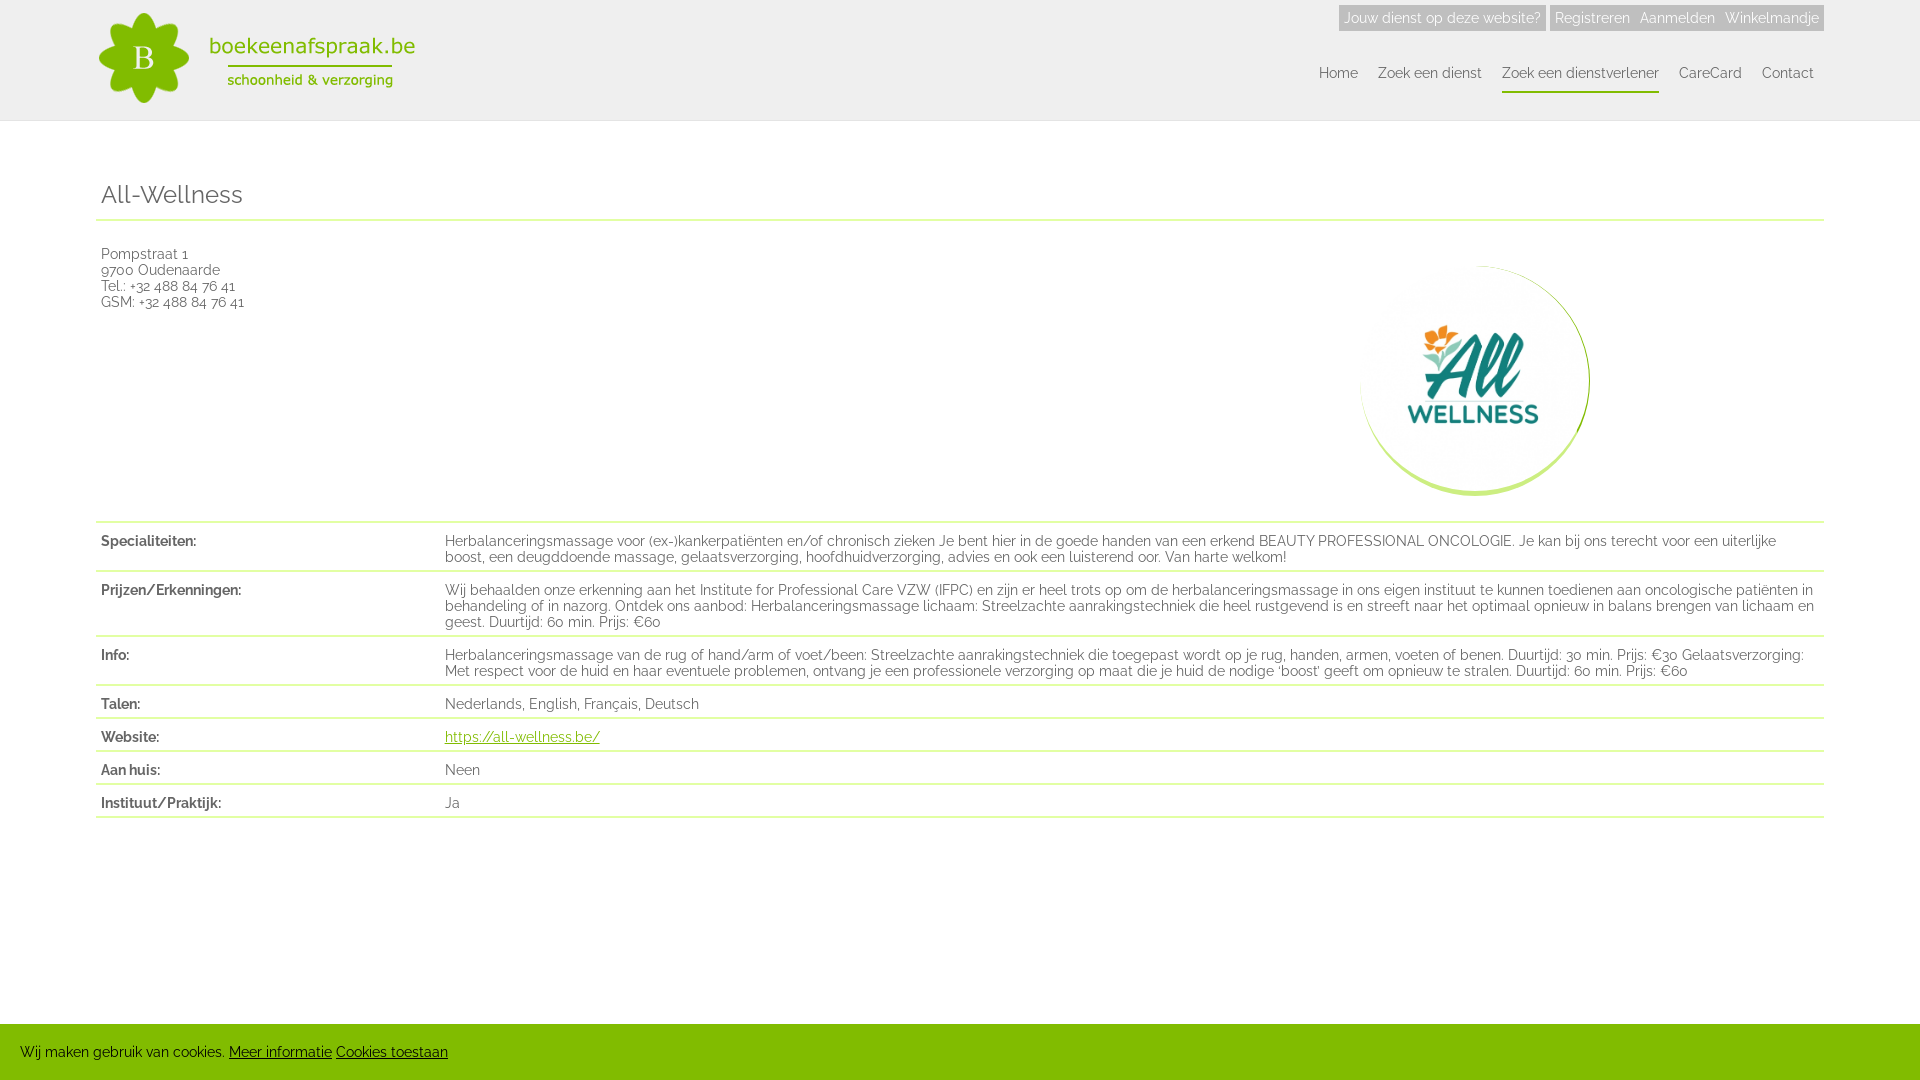  What do you see at coordinates (1710, 74) in the screenshot?
I see `CareCard` at bounding box center [1710, 74].